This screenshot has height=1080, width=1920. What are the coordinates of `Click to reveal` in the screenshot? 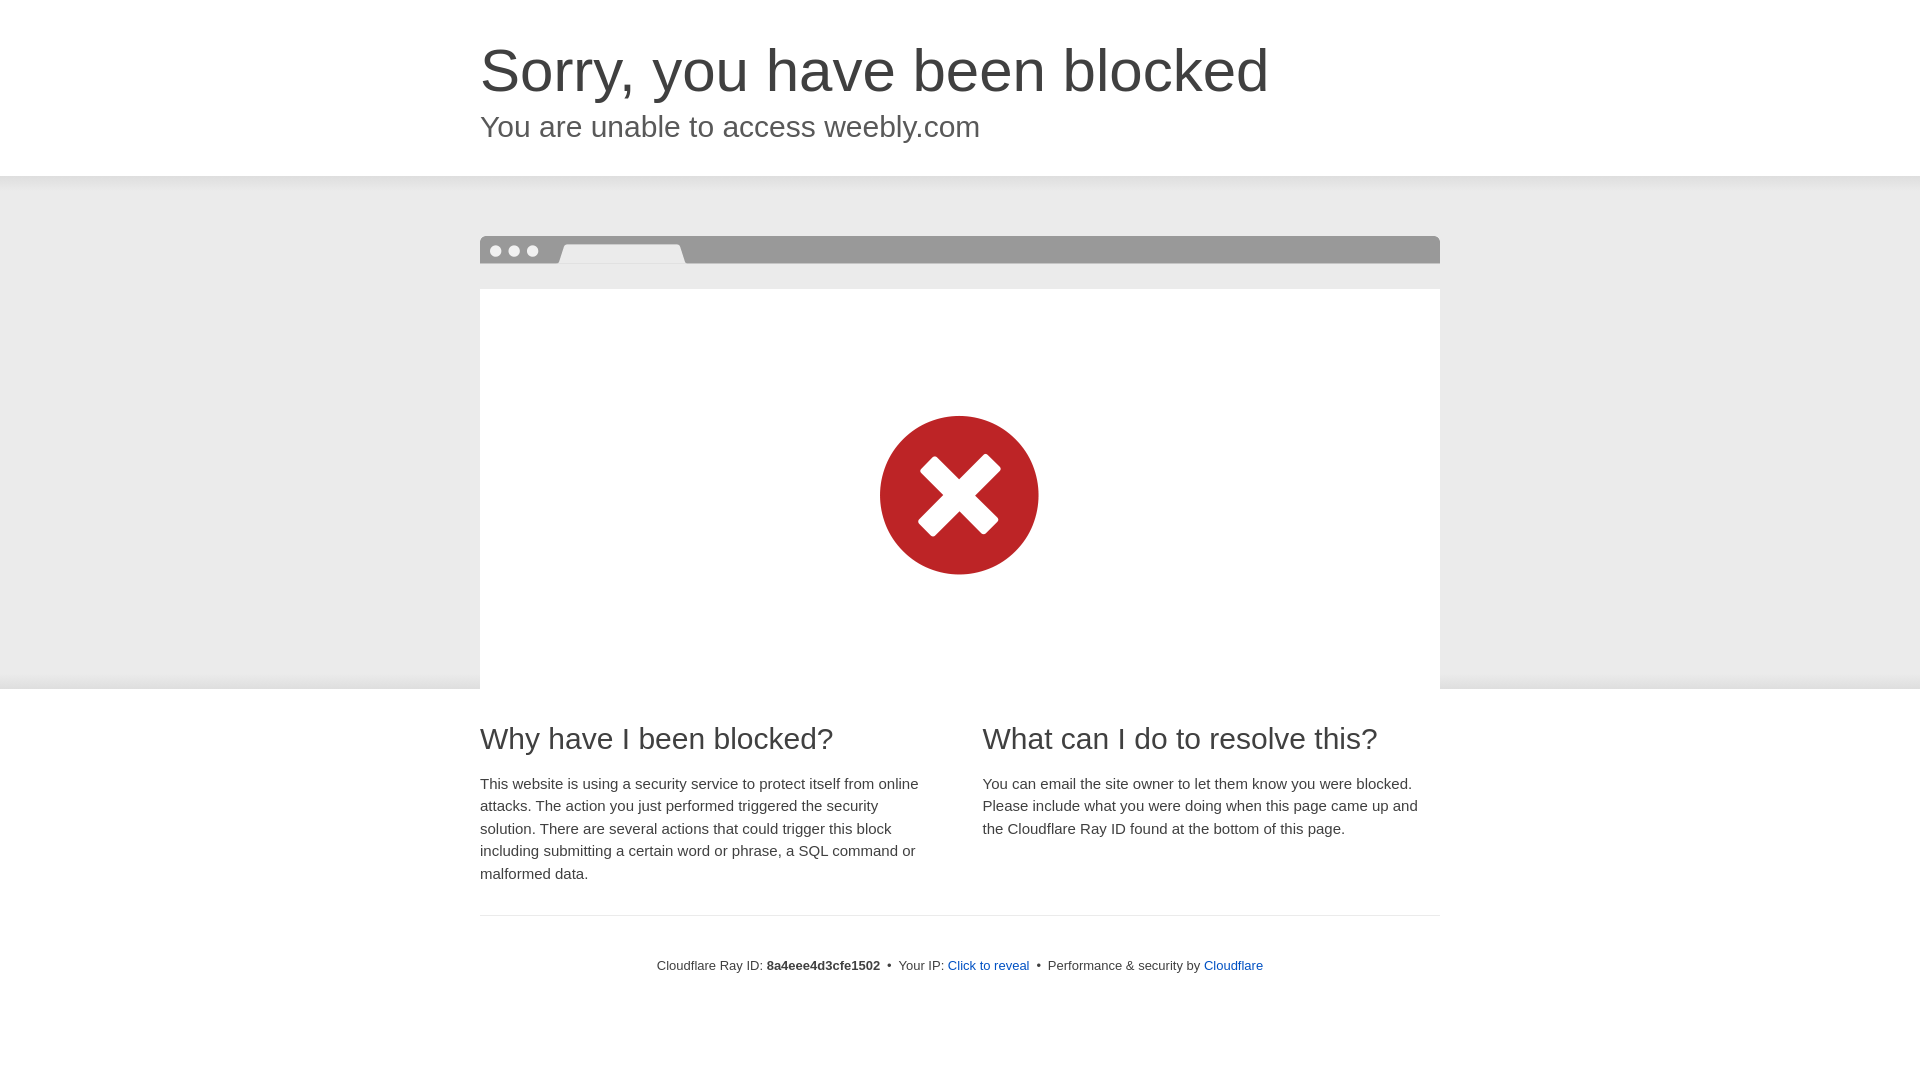 It's located at (988, 966).